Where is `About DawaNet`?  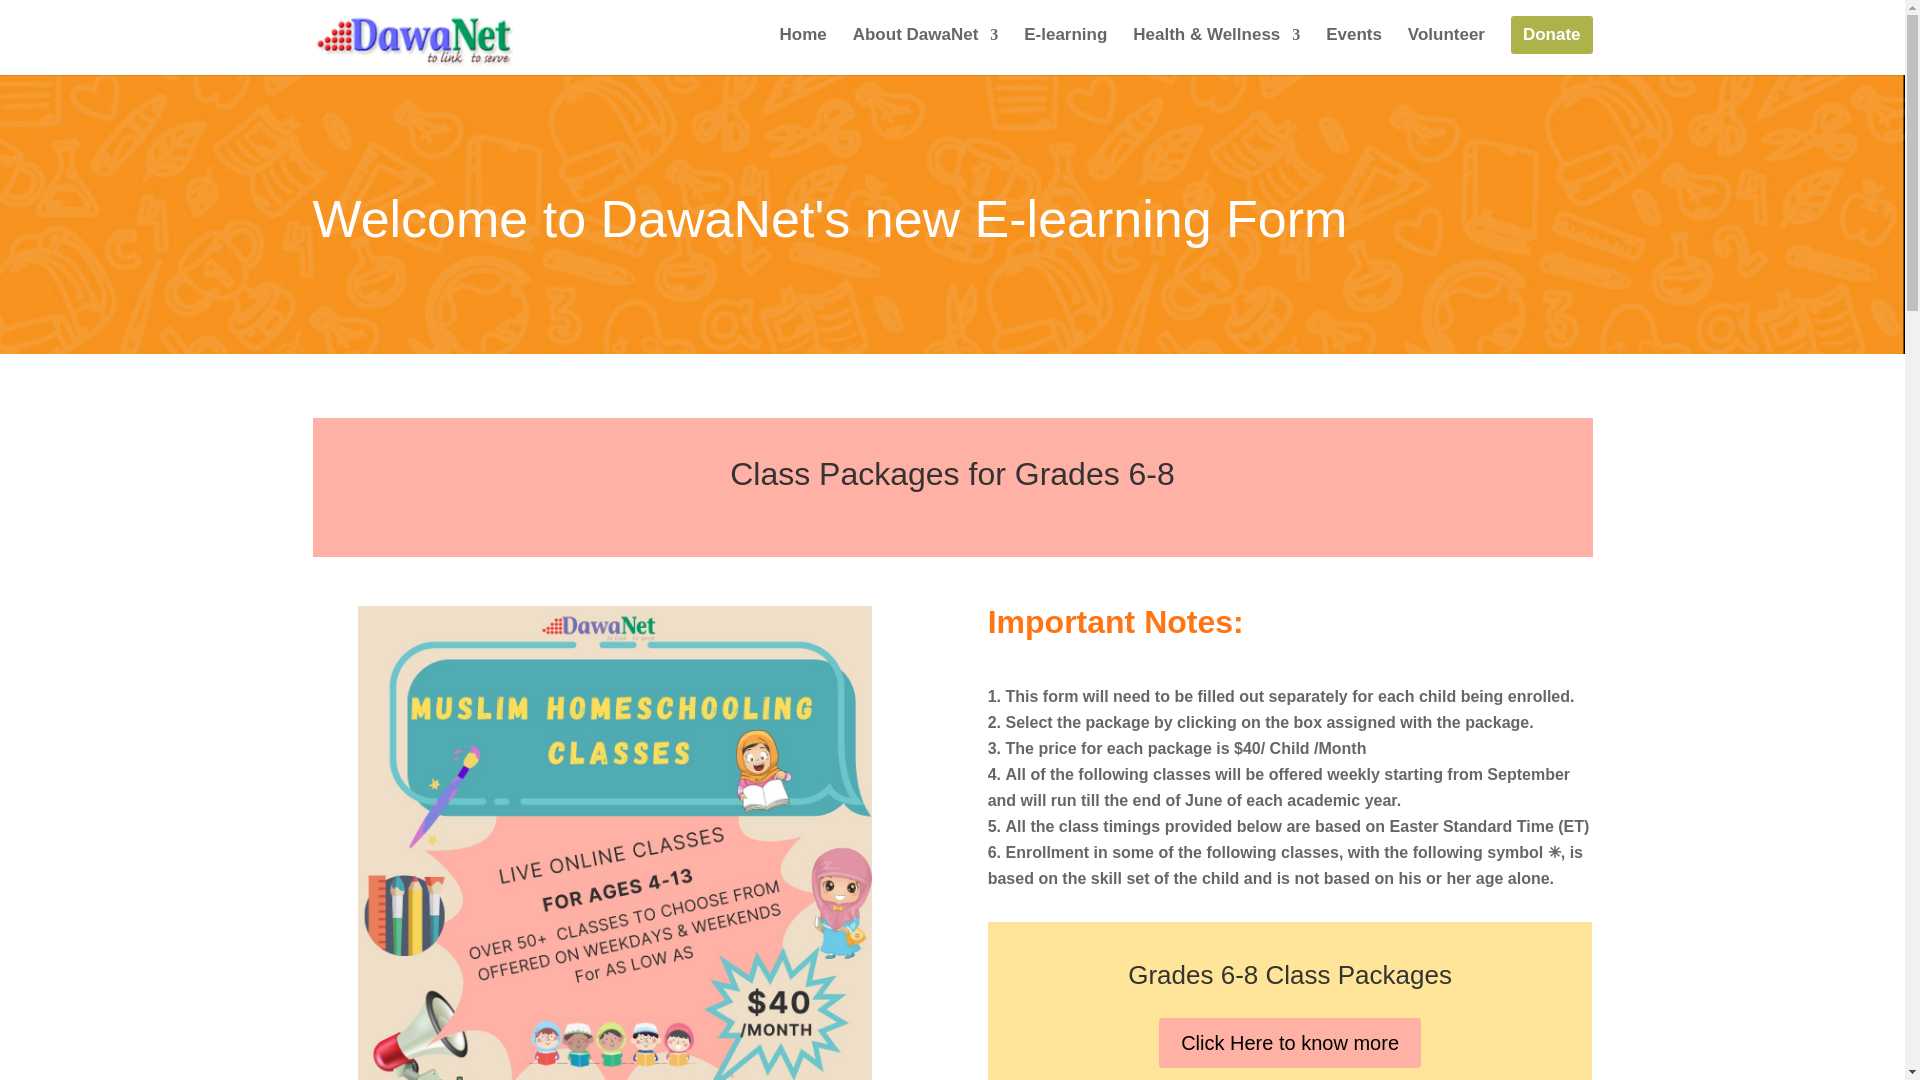 About DawaNet is located at coordinates (925, 51).